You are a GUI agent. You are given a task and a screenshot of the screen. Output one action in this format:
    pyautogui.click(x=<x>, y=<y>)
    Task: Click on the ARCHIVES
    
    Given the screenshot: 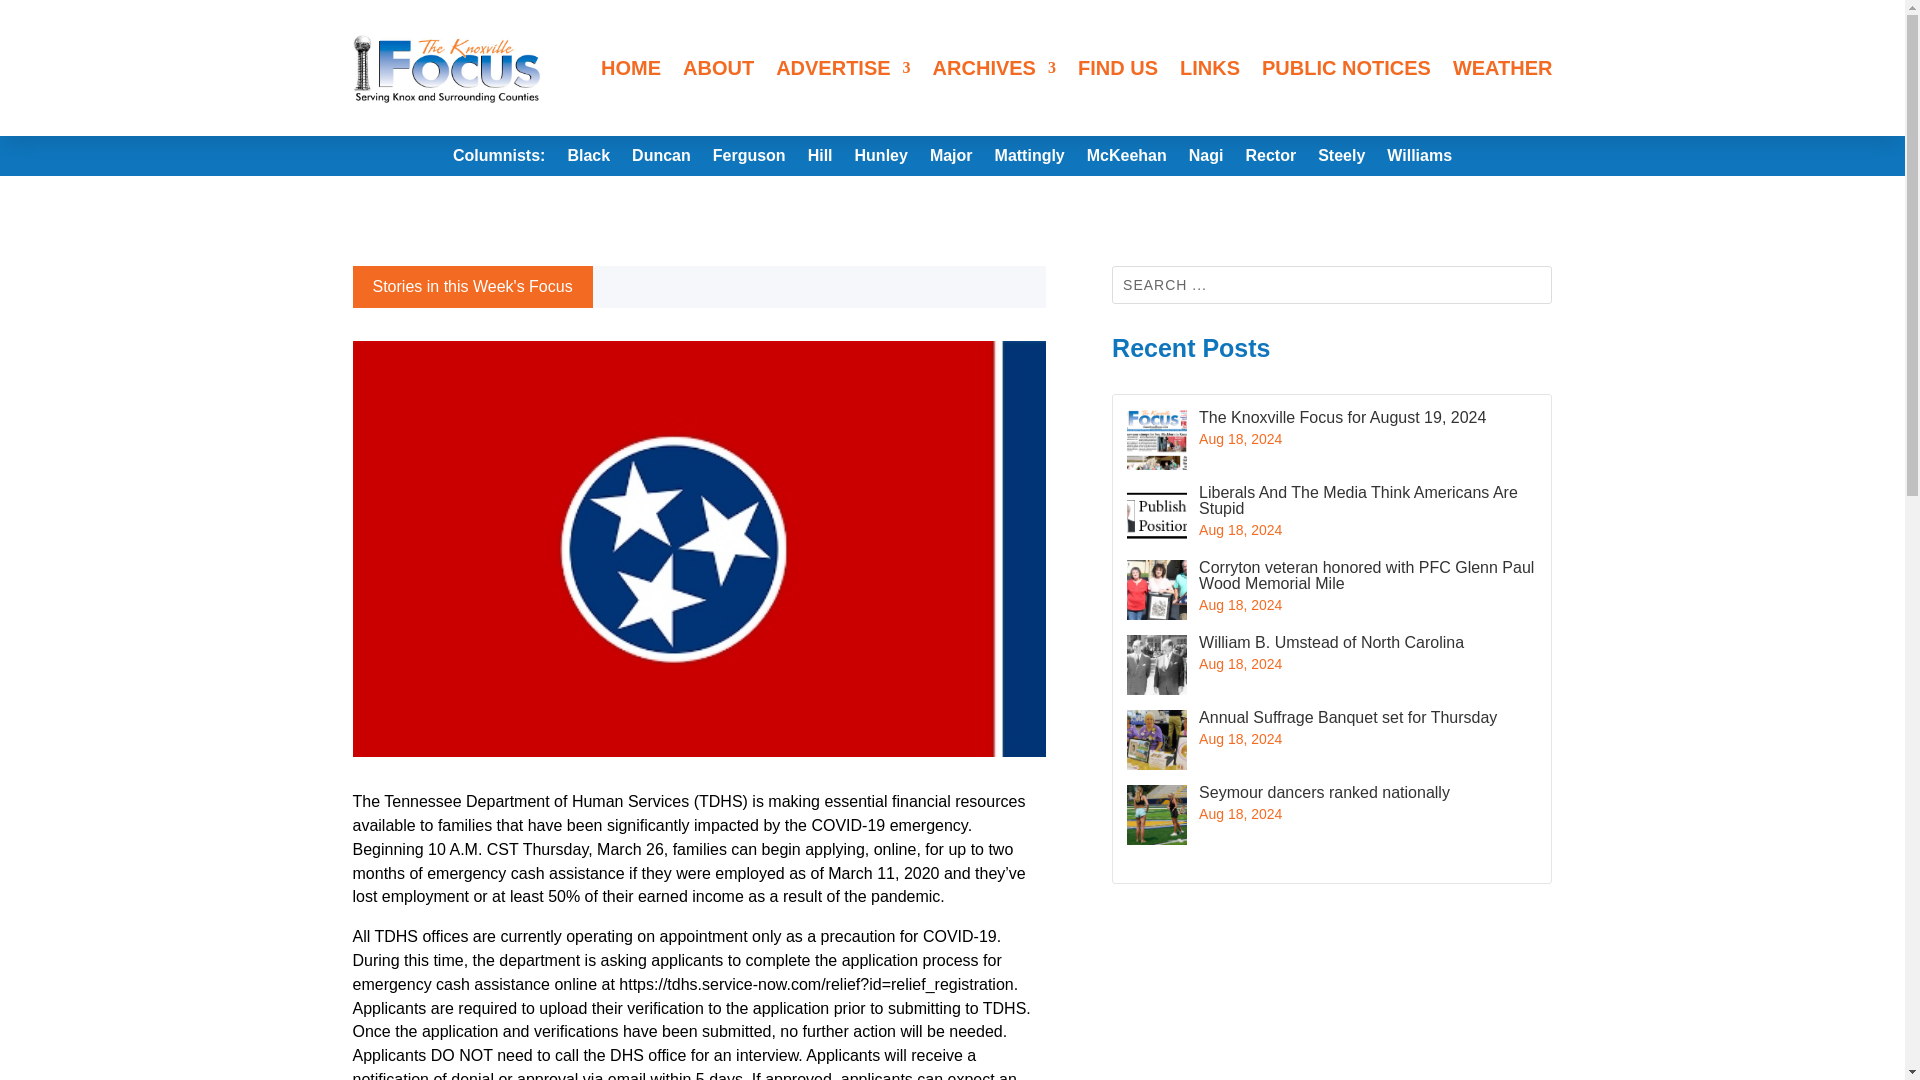 What is the action you would take?
    pyautogui.click(x=994, y=68)
    